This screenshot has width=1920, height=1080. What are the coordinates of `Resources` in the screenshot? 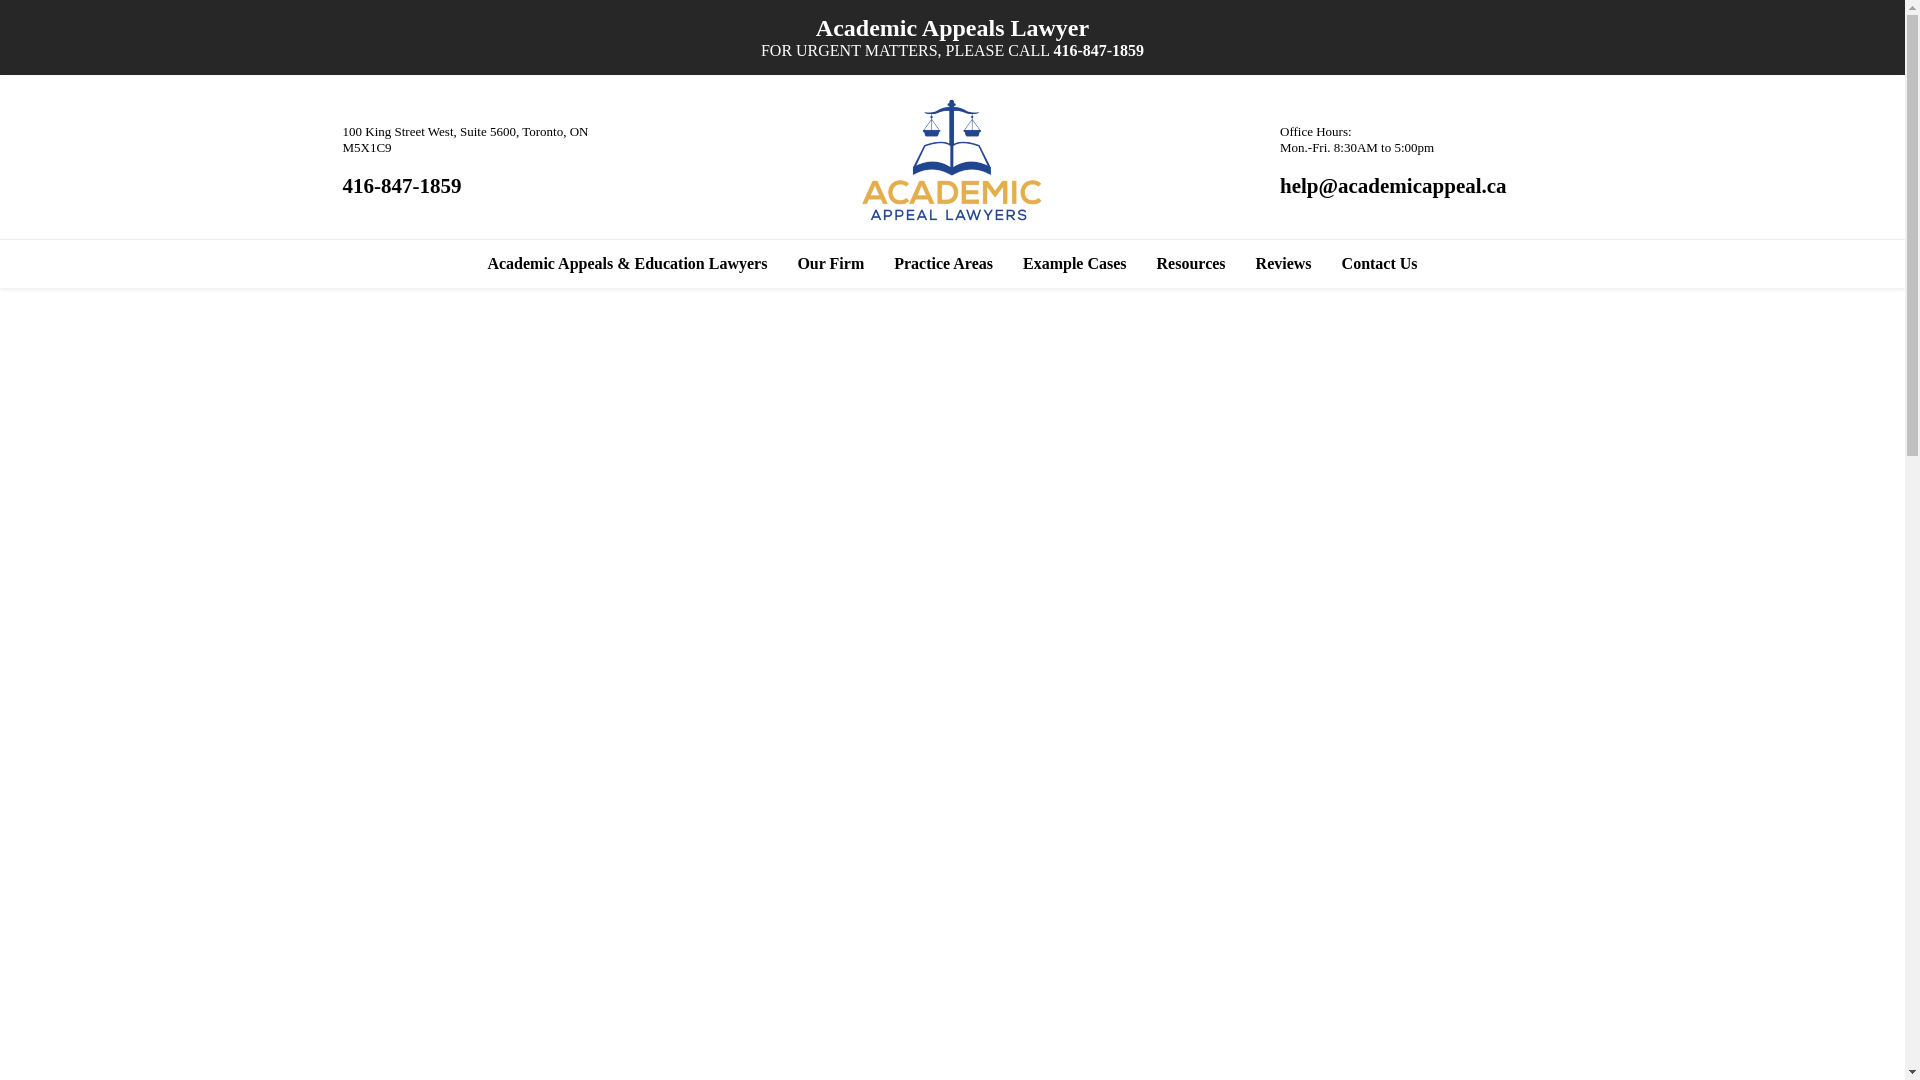 It's located at (1192, 264).